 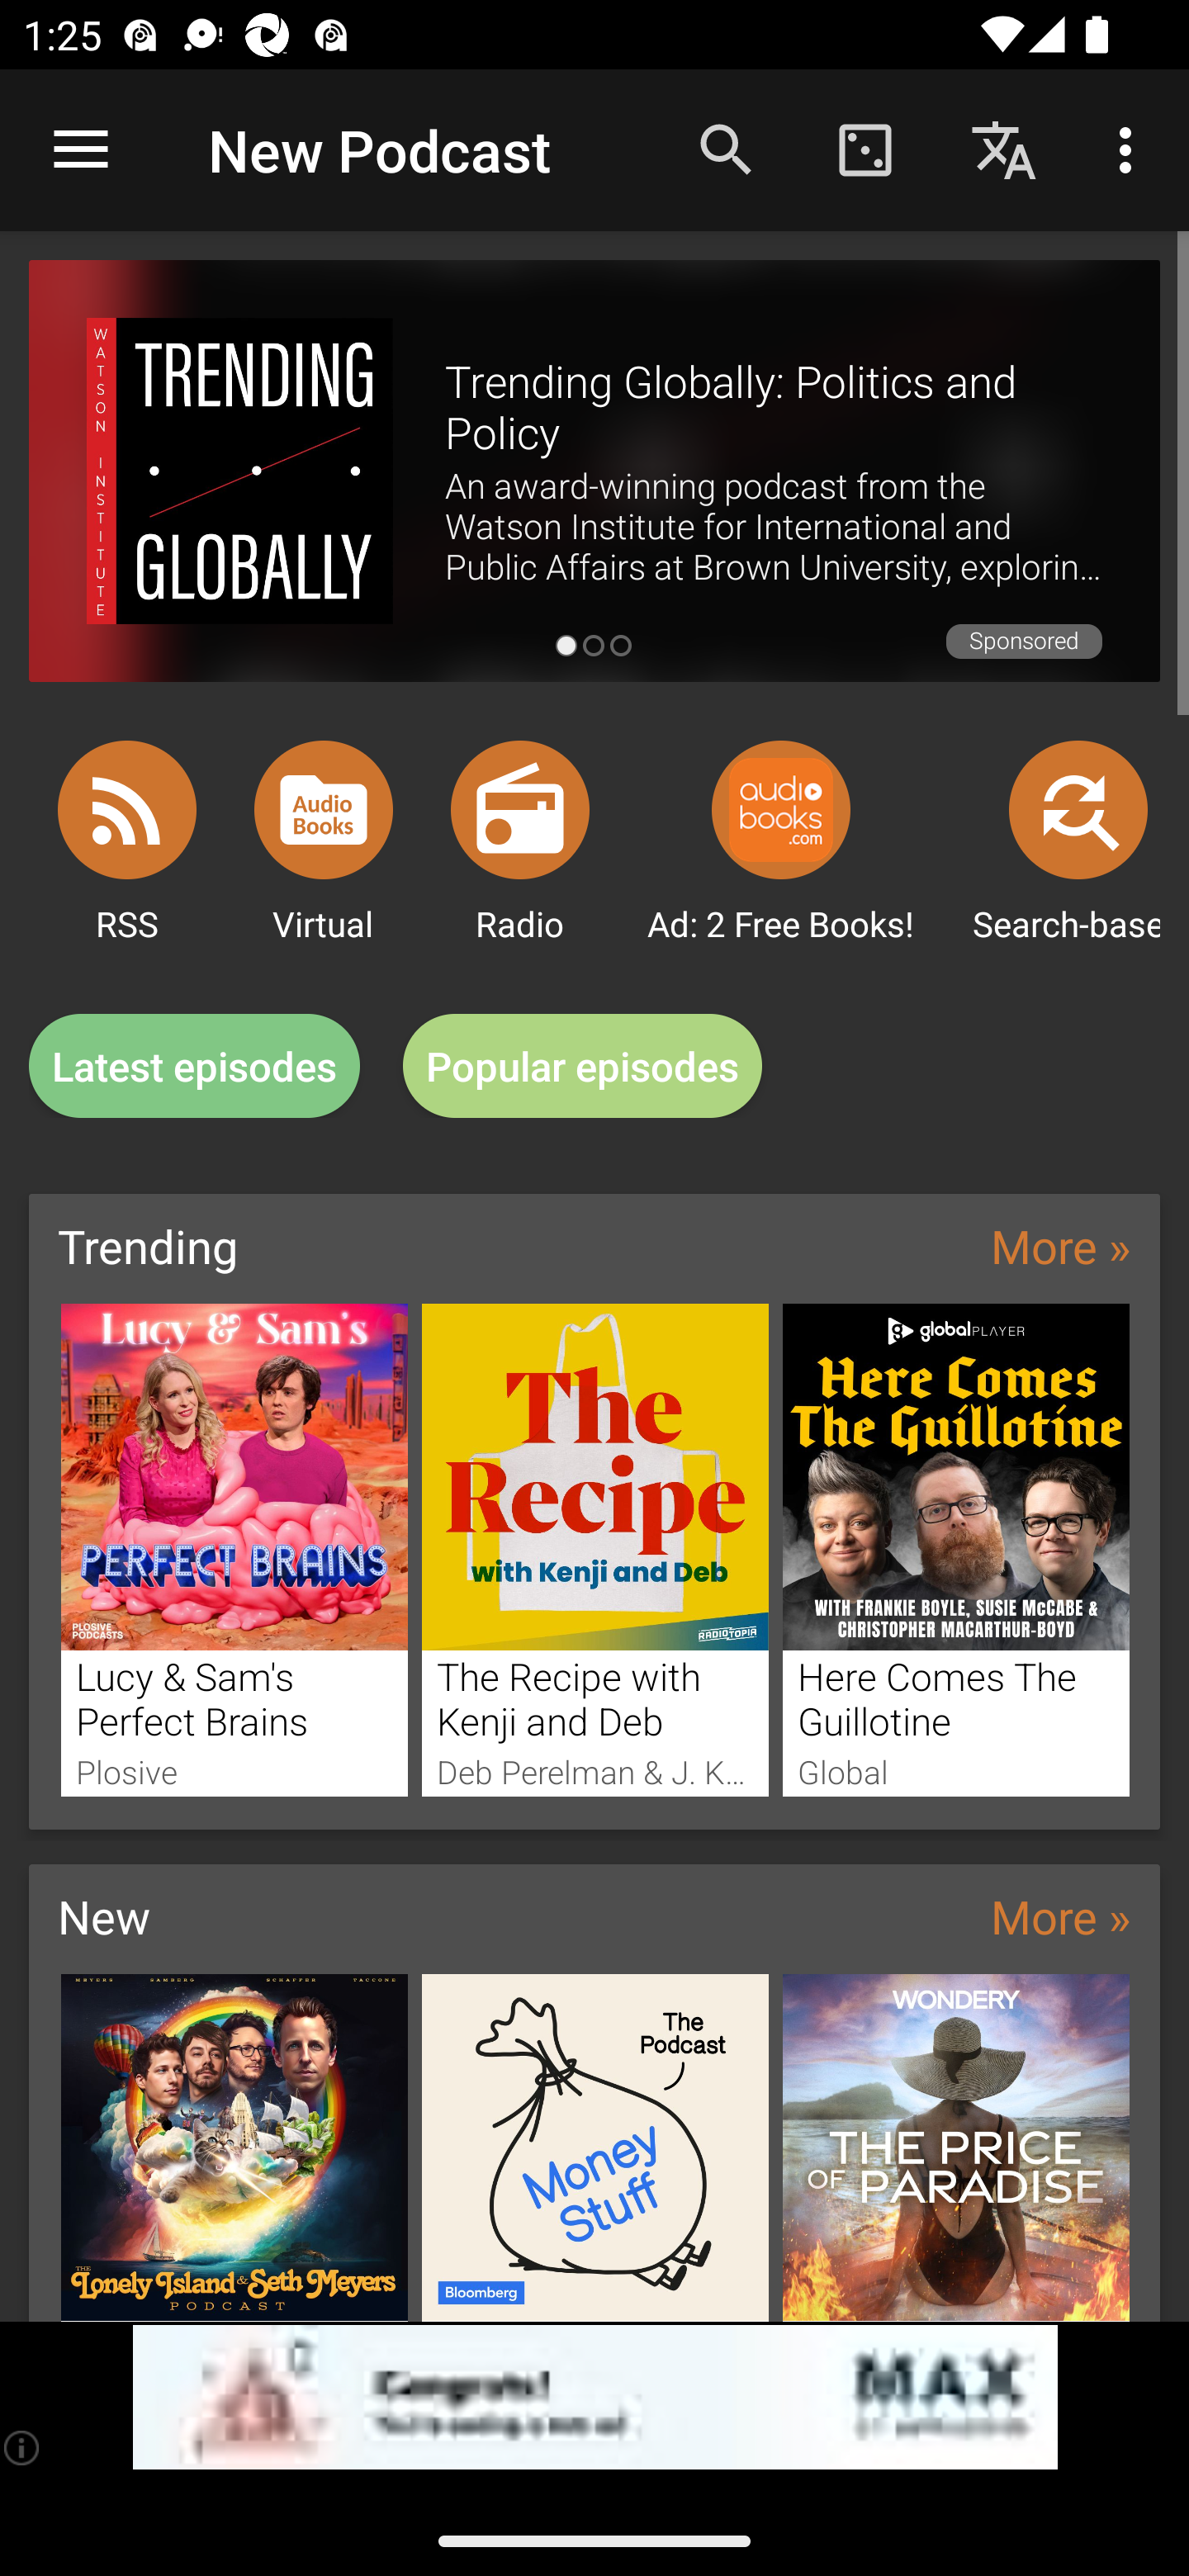 What do you see at coordinates (81, 150) in the screenshot?
I see `Open navigation sidebar` at bounding box center [81, 150].